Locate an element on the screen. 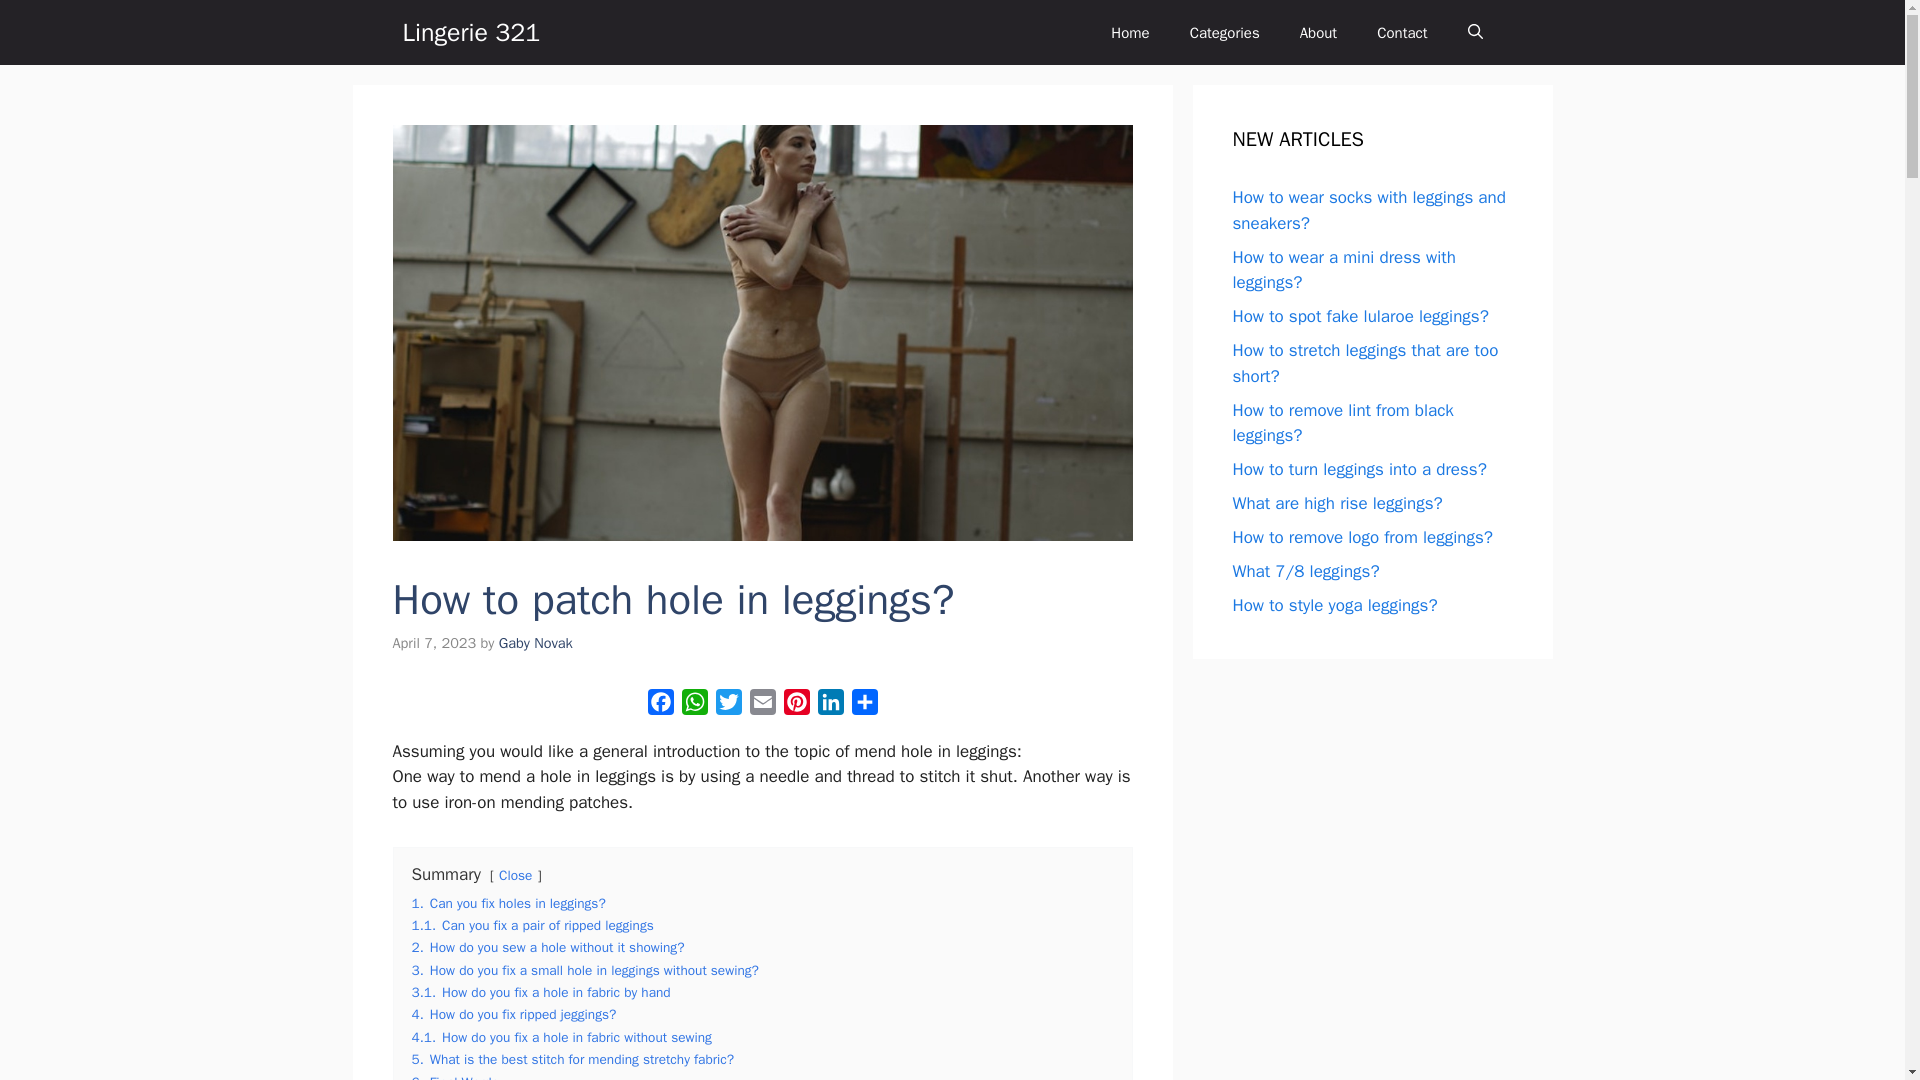 This screenshot has width=1920, height=1080. Email is located at coordinates (762, 706).